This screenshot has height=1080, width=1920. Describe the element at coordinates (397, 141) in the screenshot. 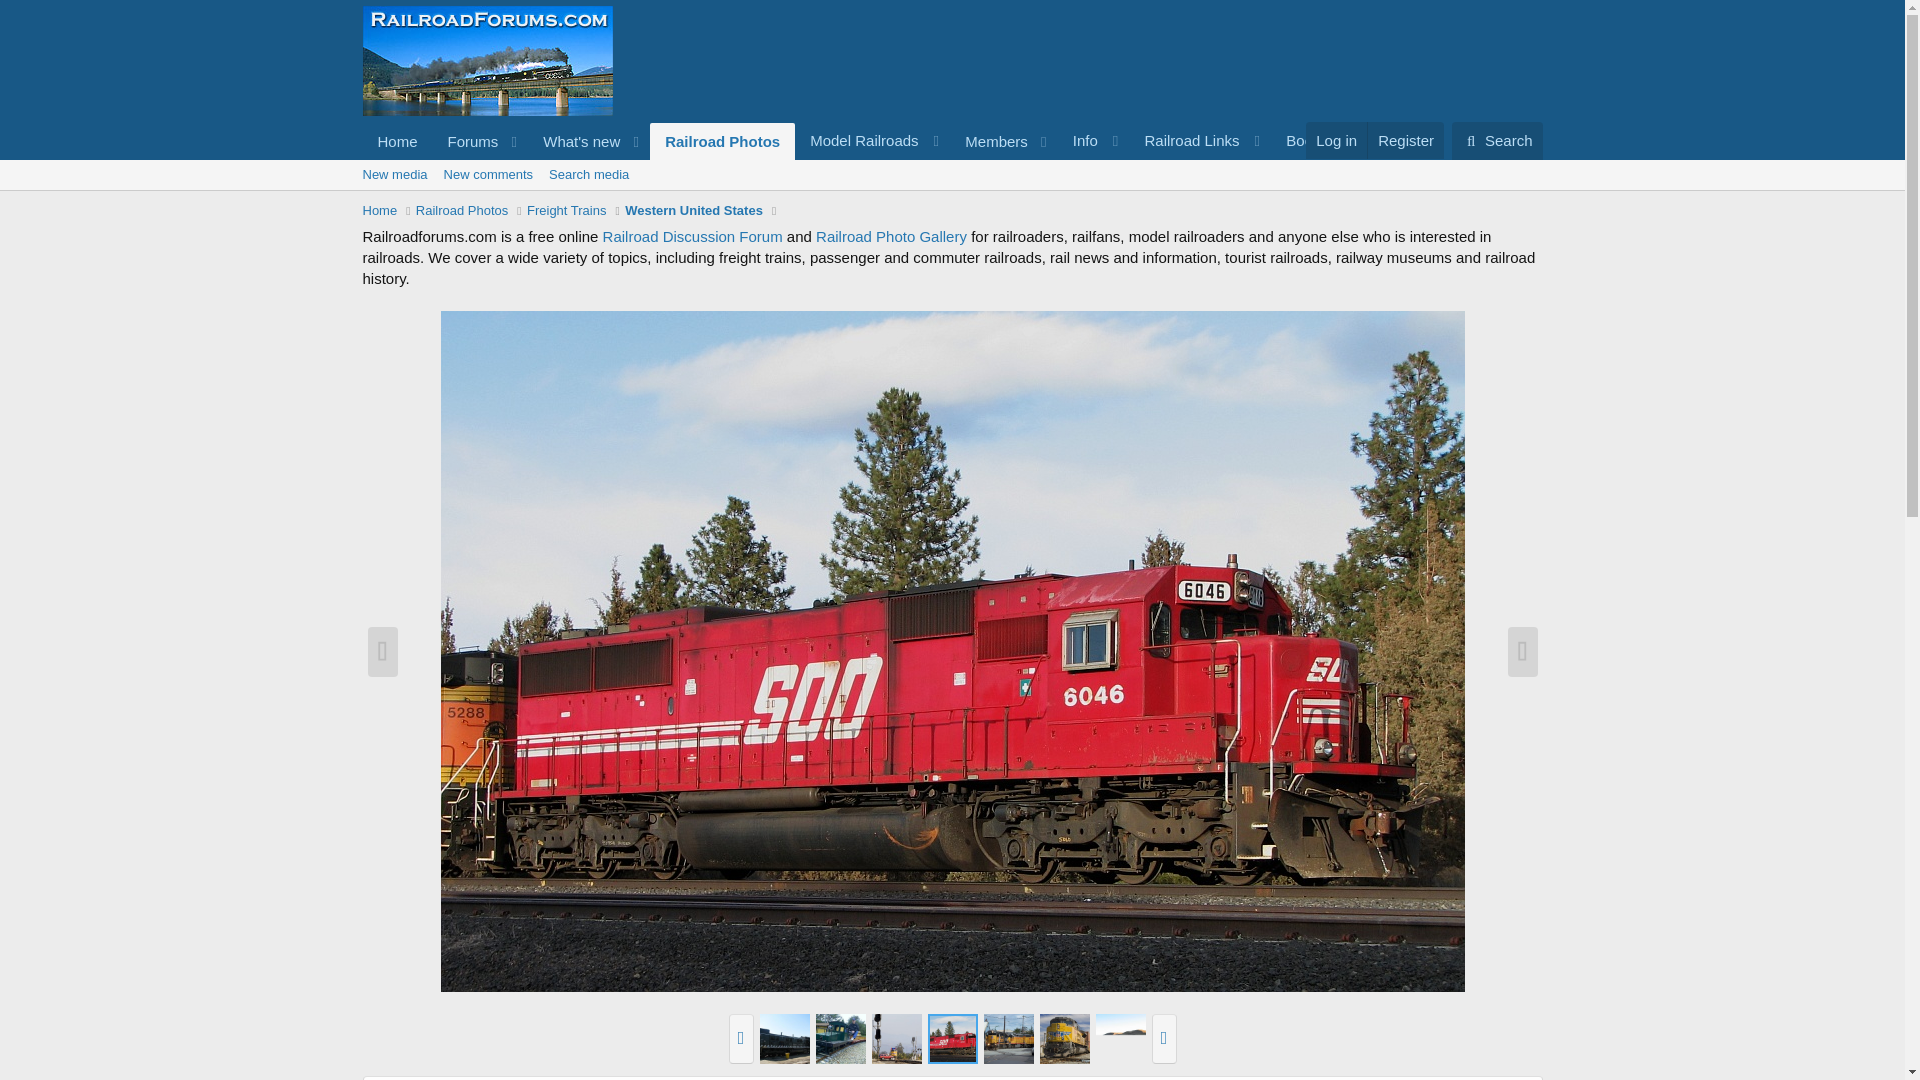

I see `Home` at that location.